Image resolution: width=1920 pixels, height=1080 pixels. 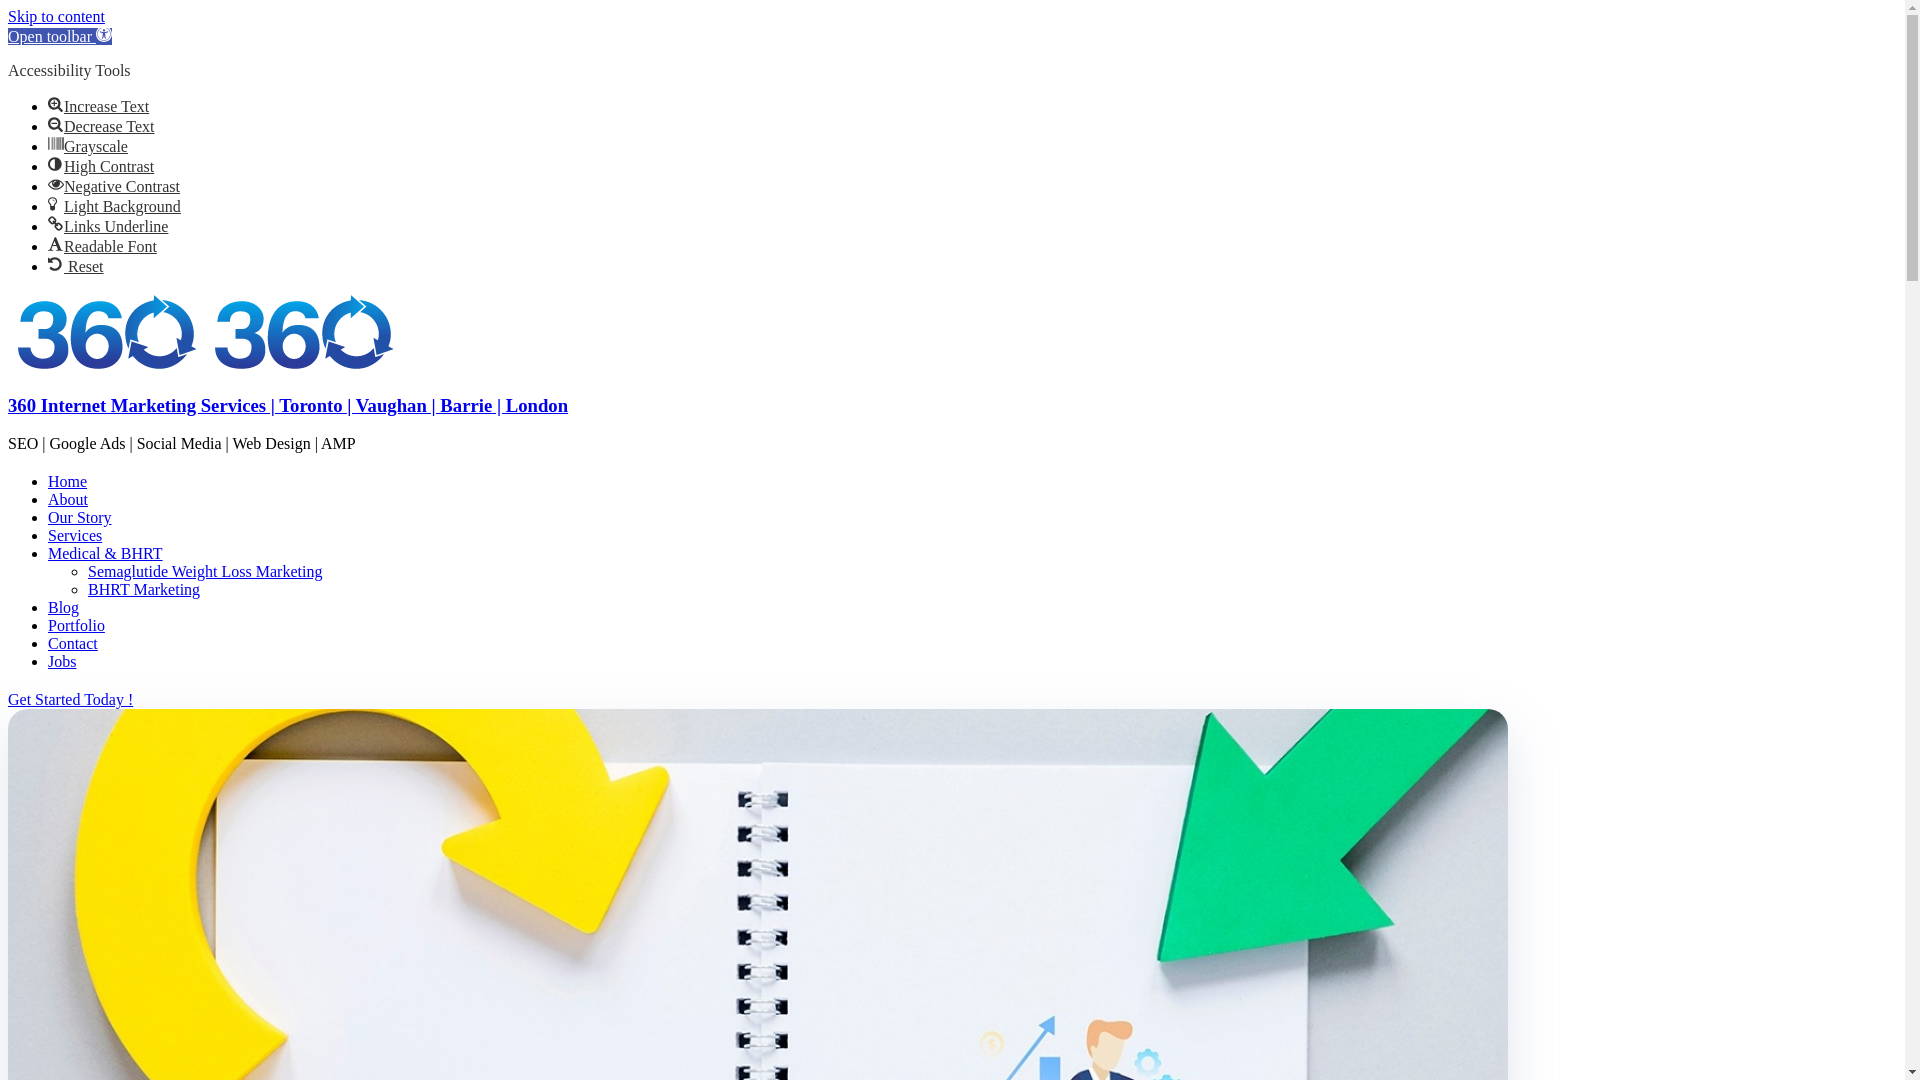 I want to click on Our Story, so click(x=80, y=517).